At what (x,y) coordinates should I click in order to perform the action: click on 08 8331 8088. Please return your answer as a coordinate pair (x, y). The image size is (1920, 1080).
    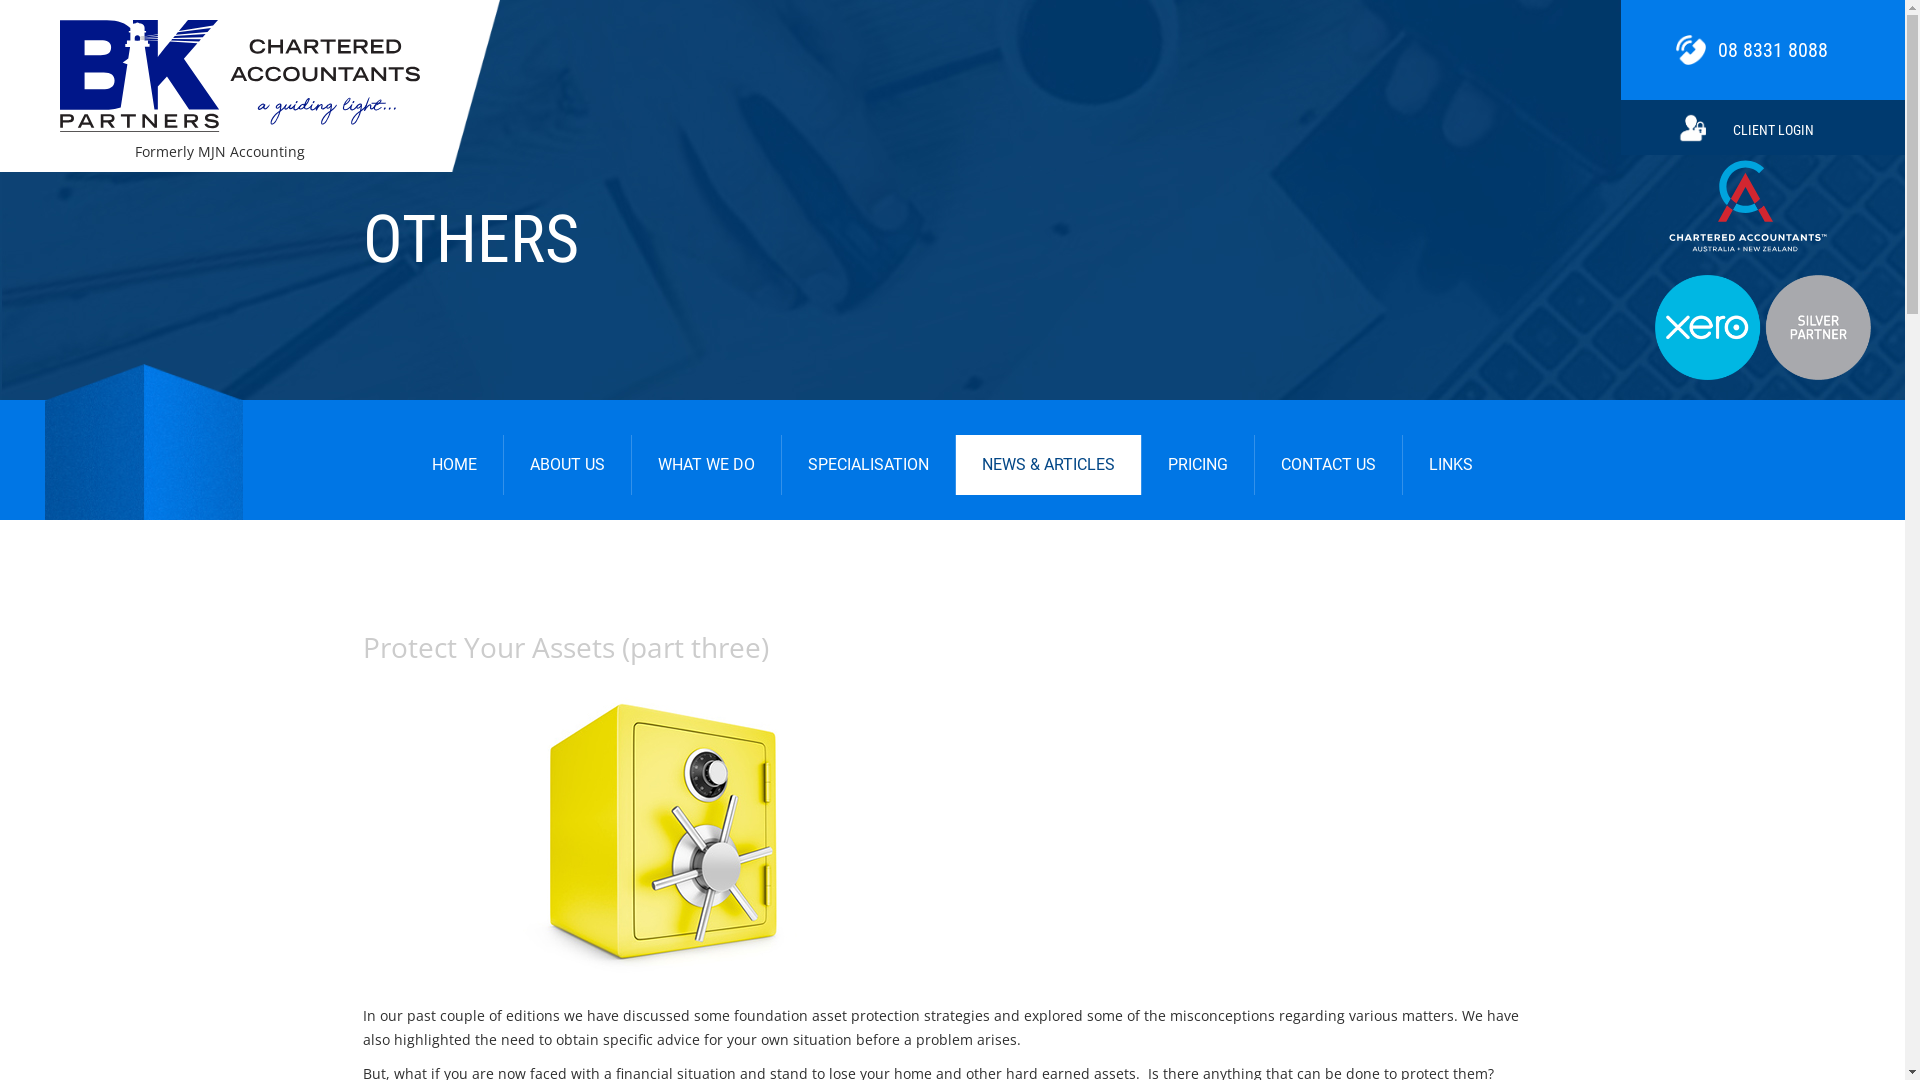
    Looking at the image, I should click on (1763, 50).